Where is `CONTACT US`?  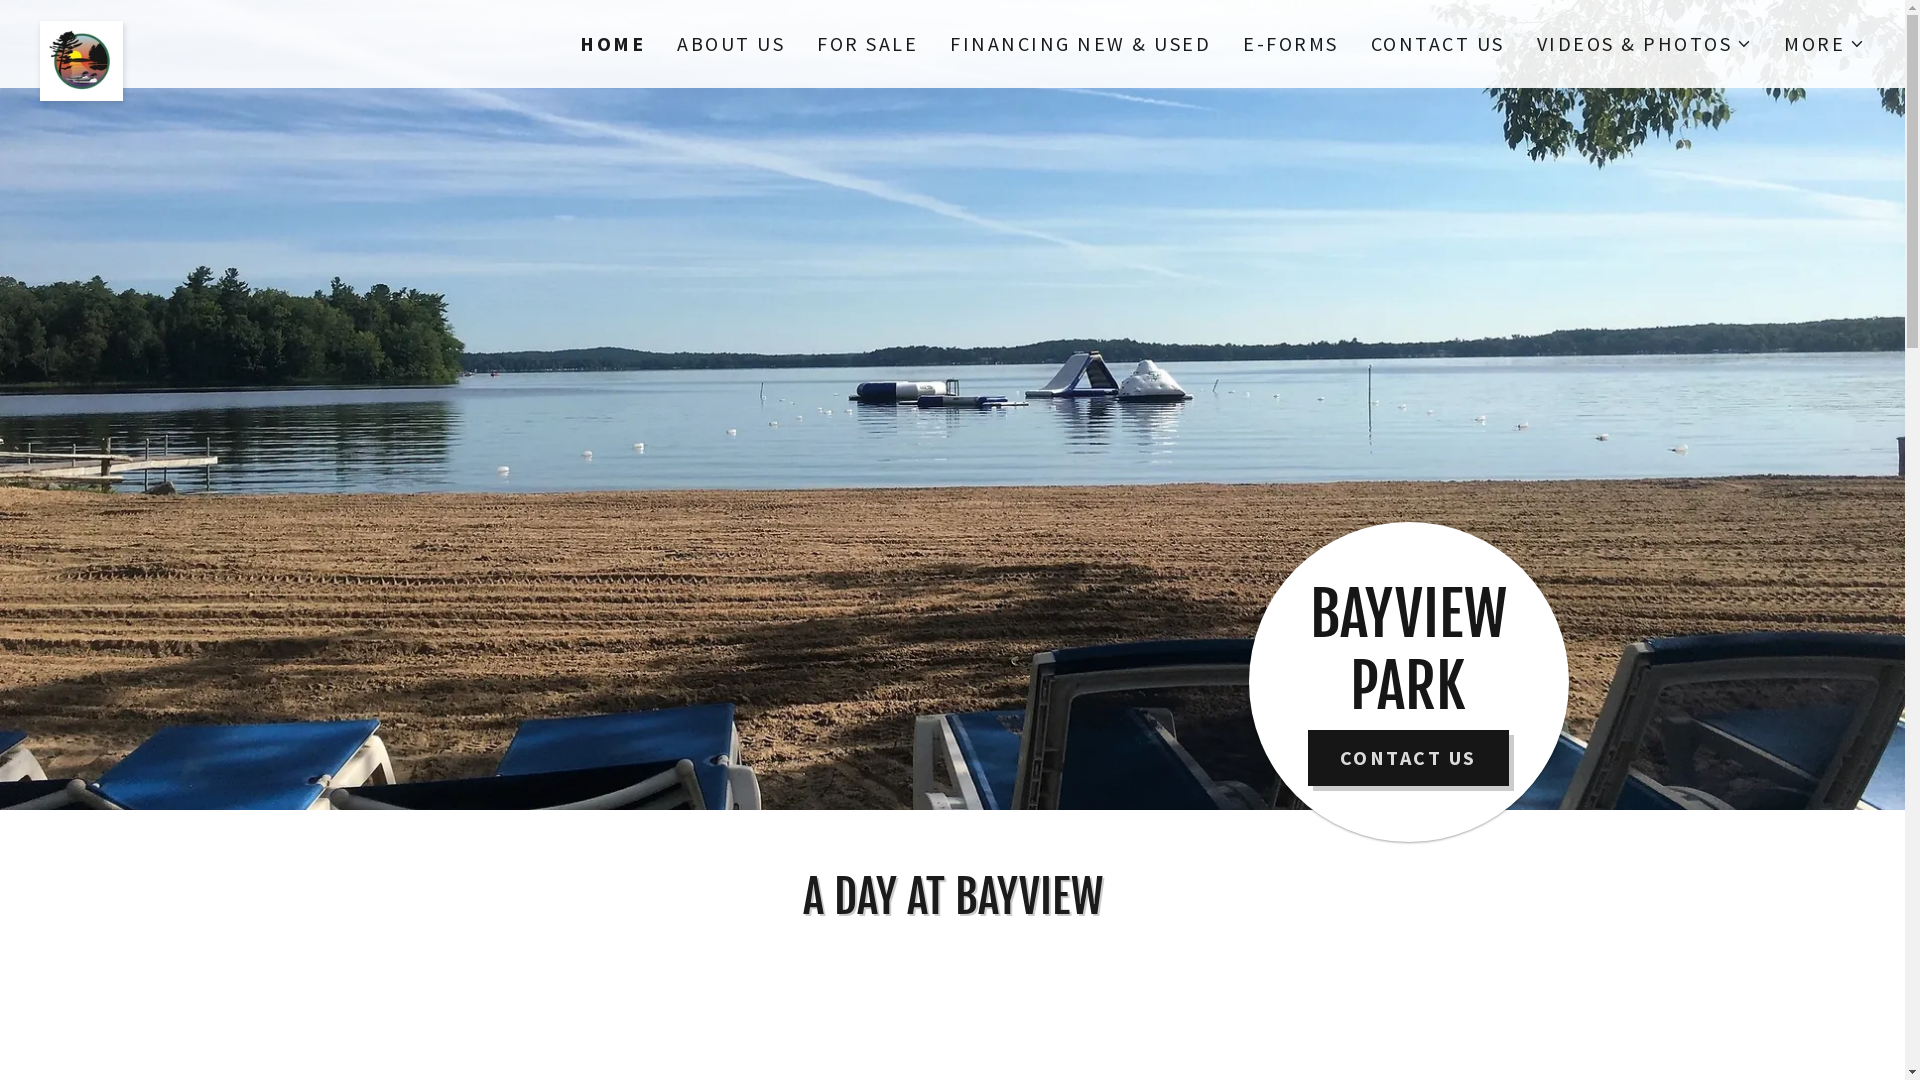 CONTACT US is located at coordinates (1437, 44).